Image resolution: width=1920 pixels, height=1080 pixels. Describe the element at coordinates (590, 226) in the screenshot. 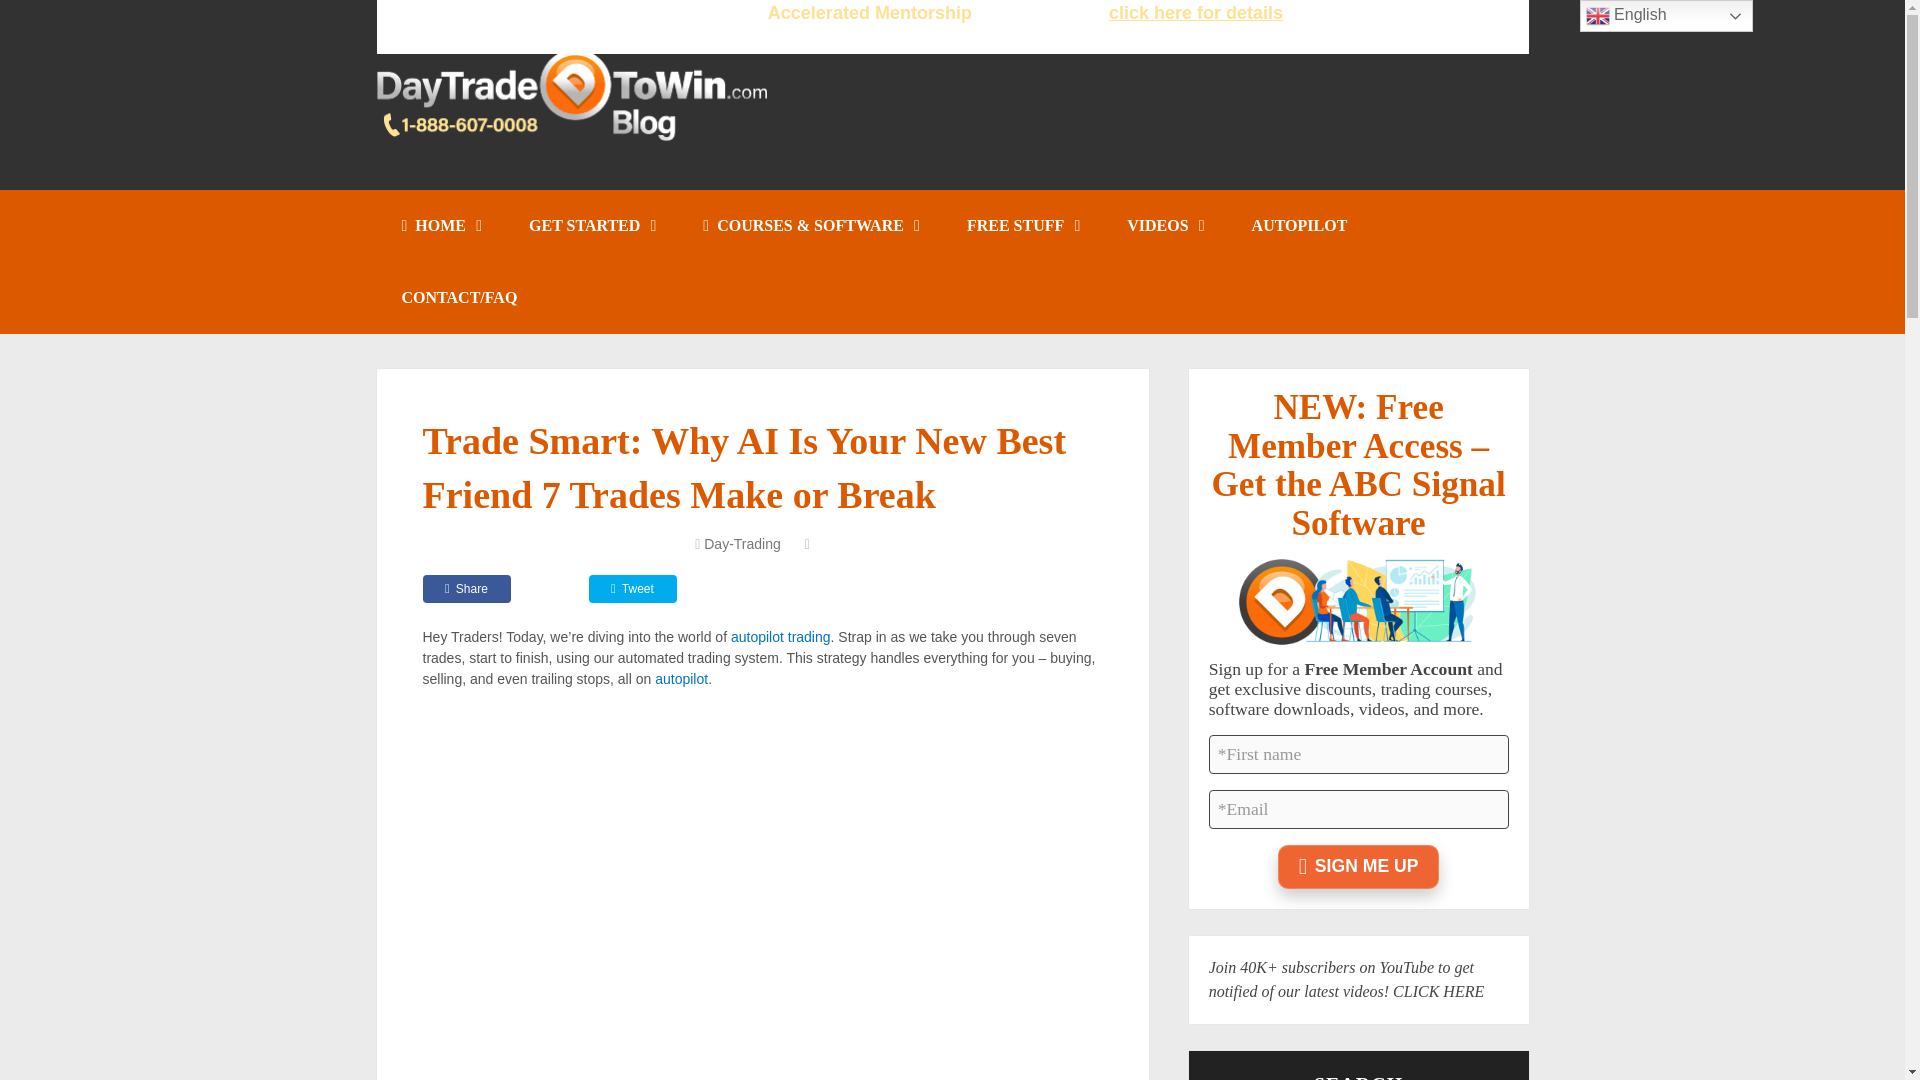

I see `GET STARTED` at that location.